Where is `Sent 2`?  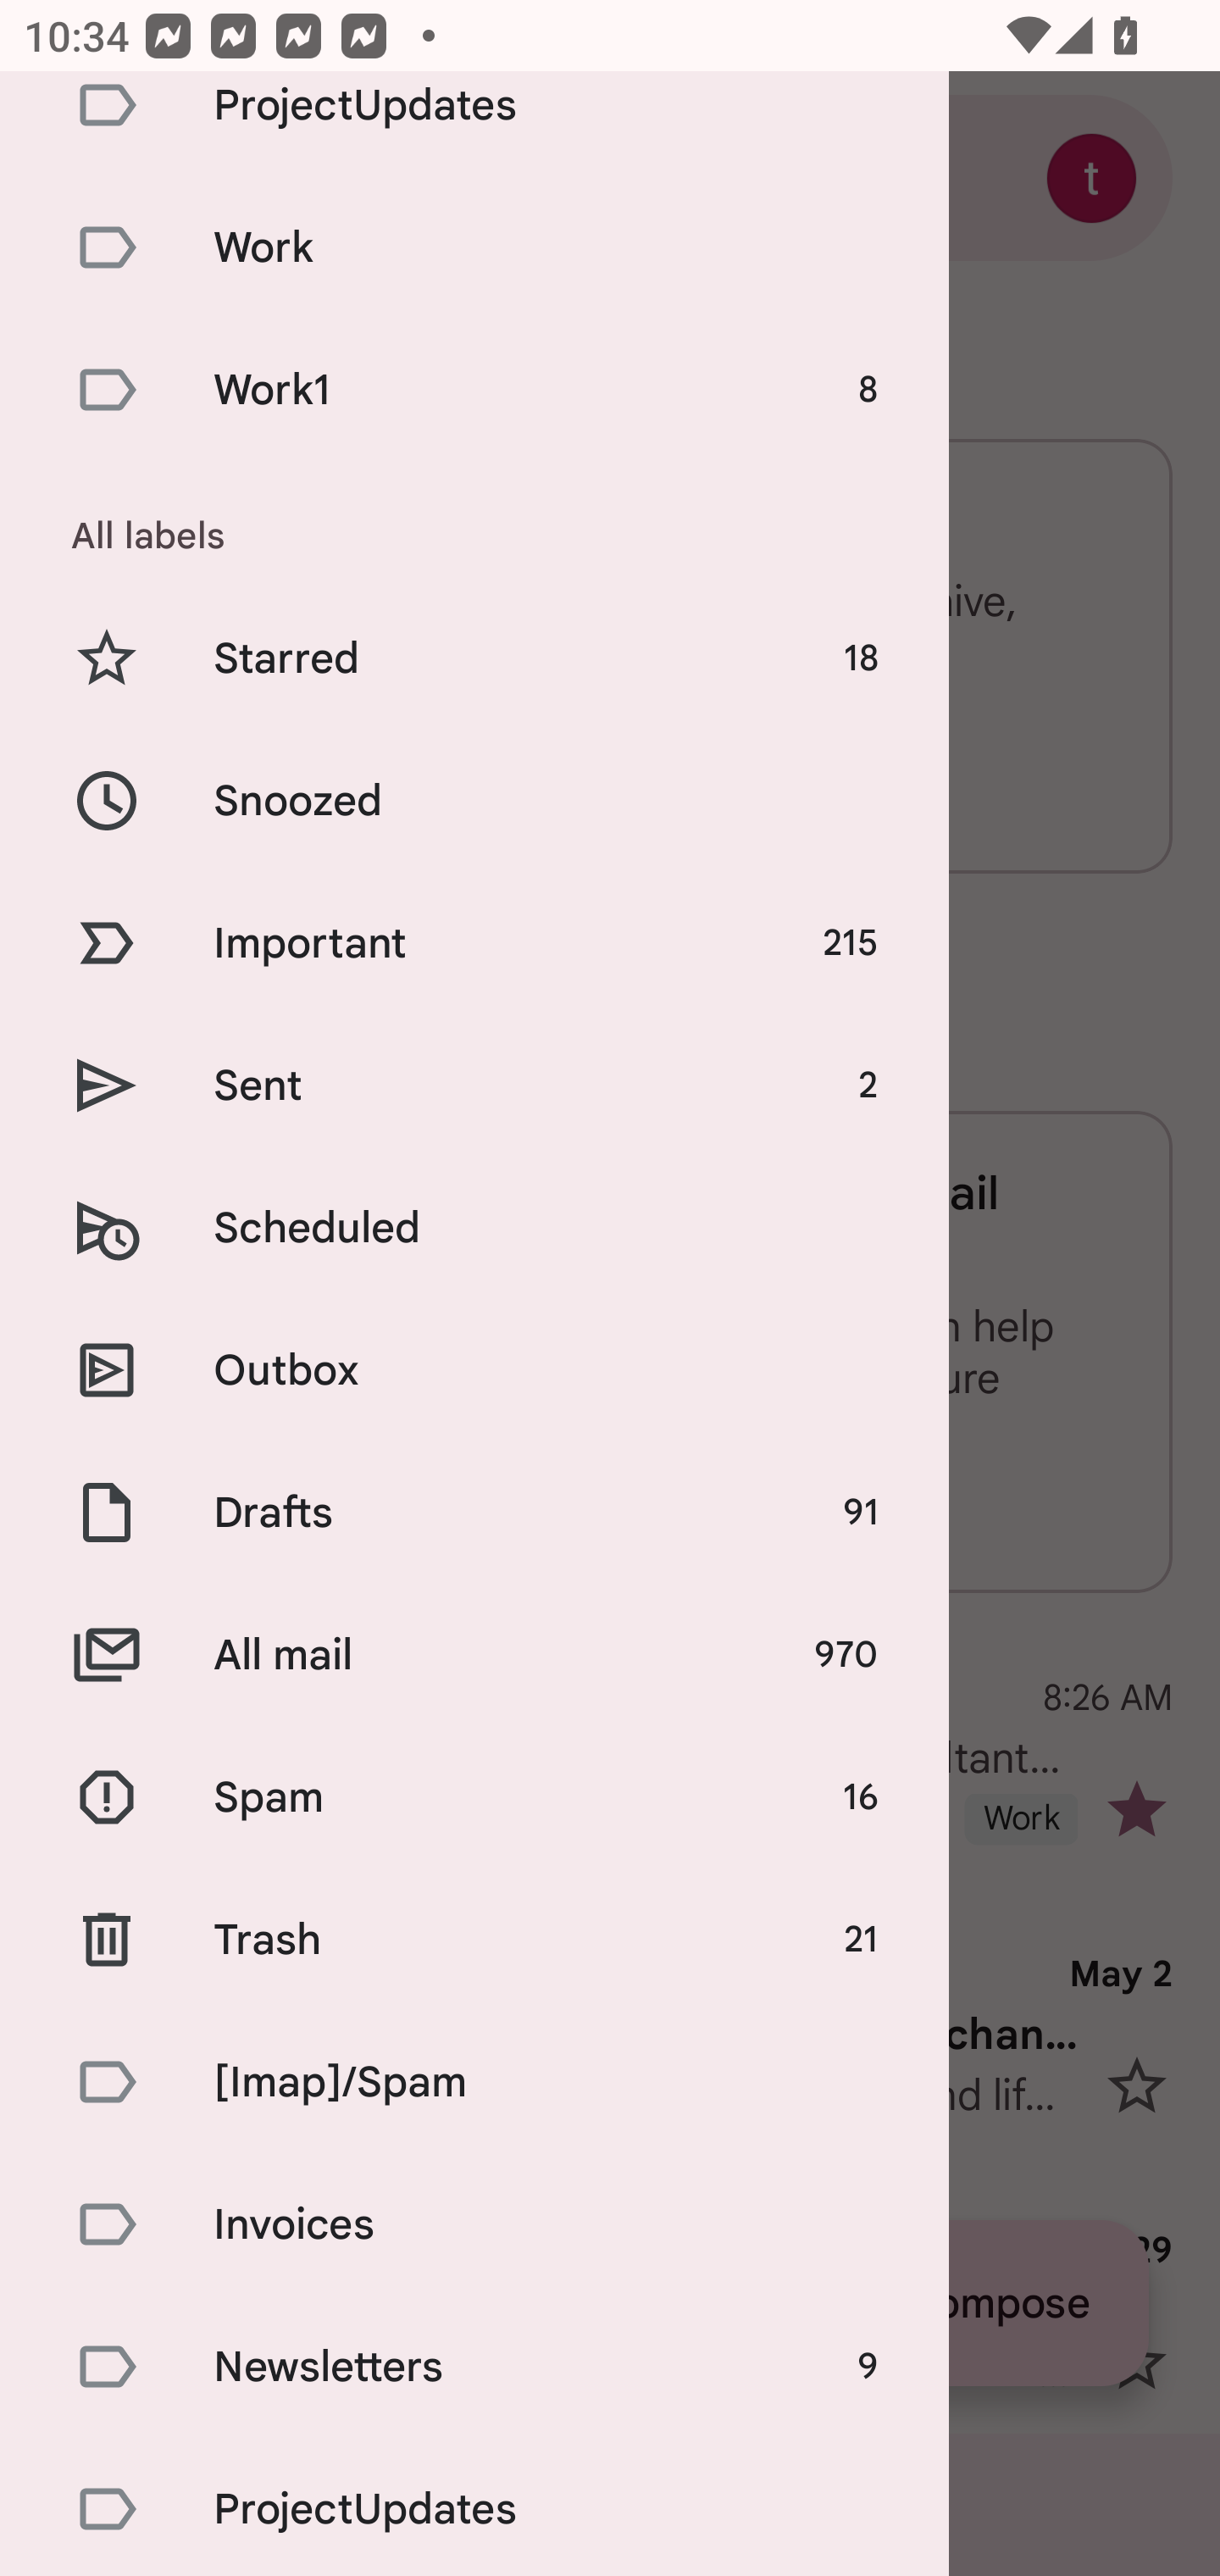 Sent 2 is located at coordinates (474, 1085).